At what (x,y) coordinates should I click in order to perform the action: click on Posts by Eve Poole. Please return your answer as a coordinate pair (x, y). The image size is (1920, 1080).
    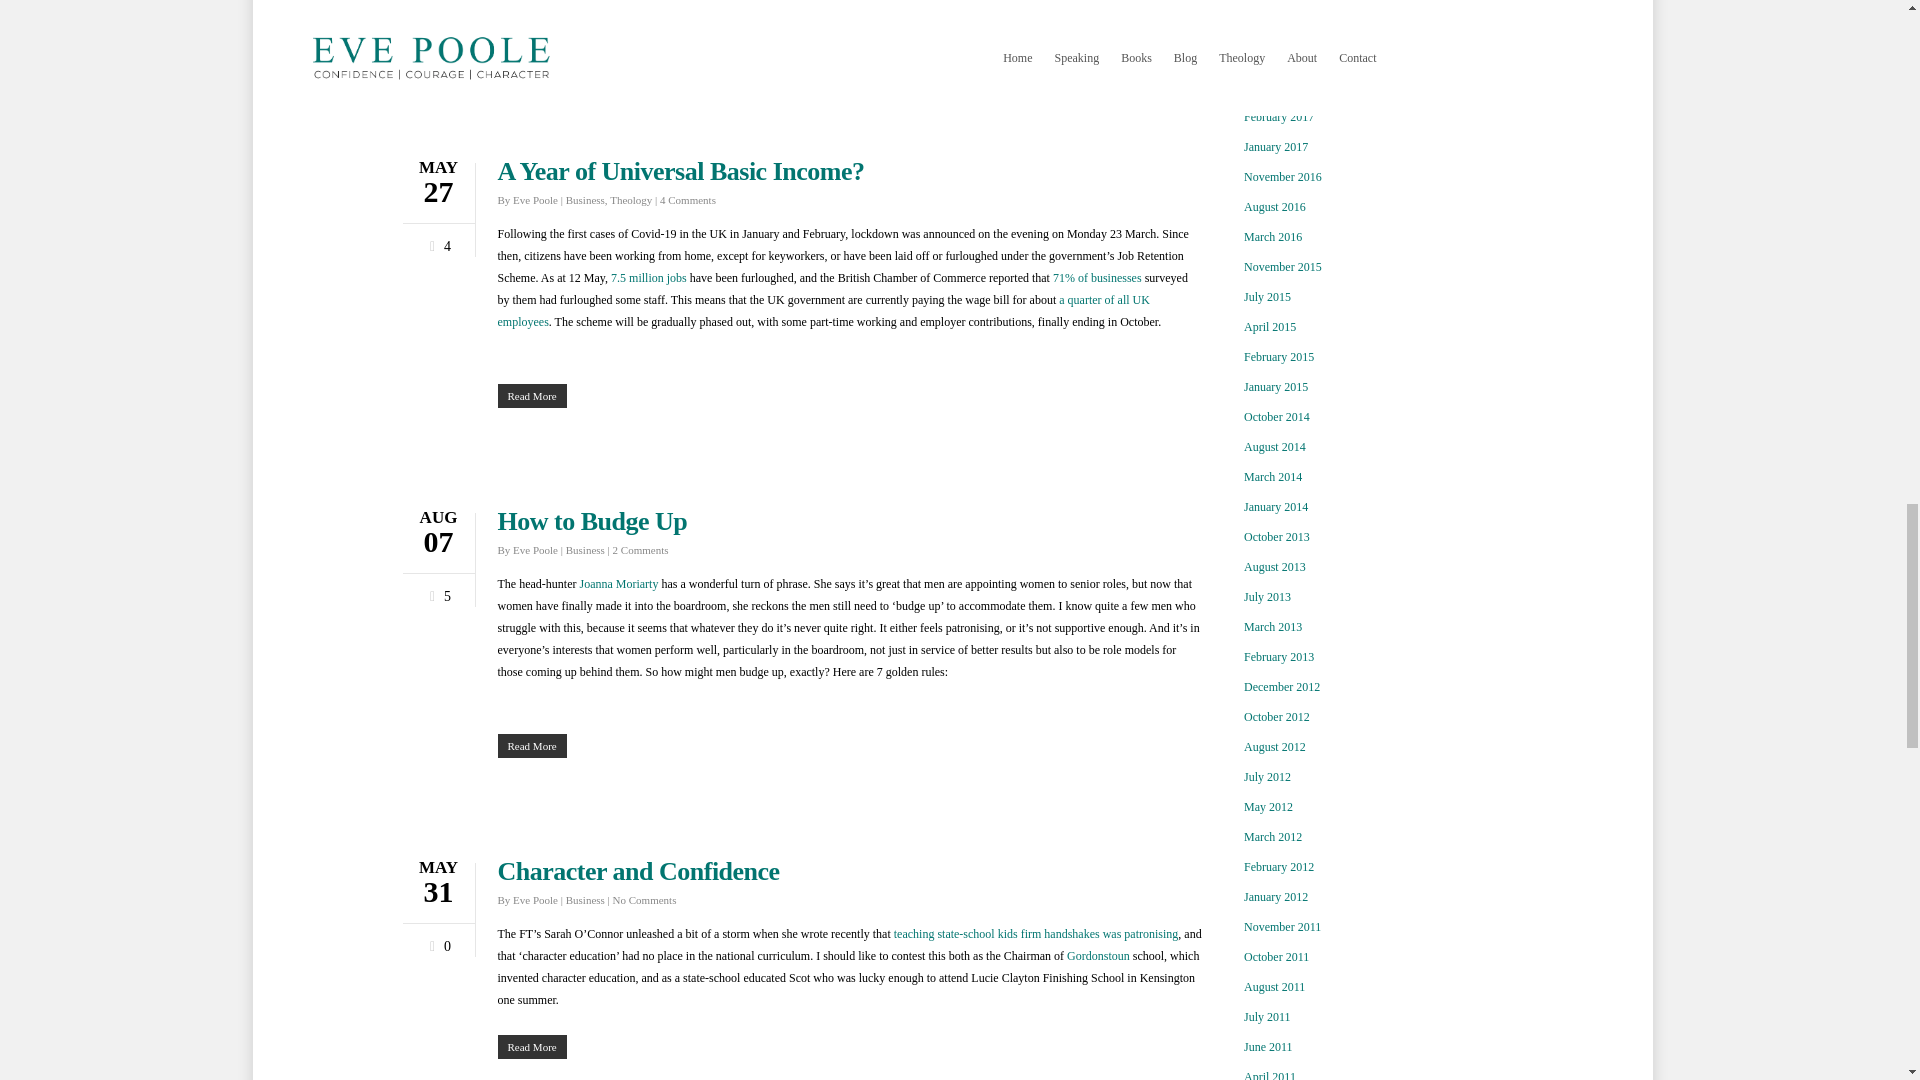
    Looking at the image, I should click on (535, 200).